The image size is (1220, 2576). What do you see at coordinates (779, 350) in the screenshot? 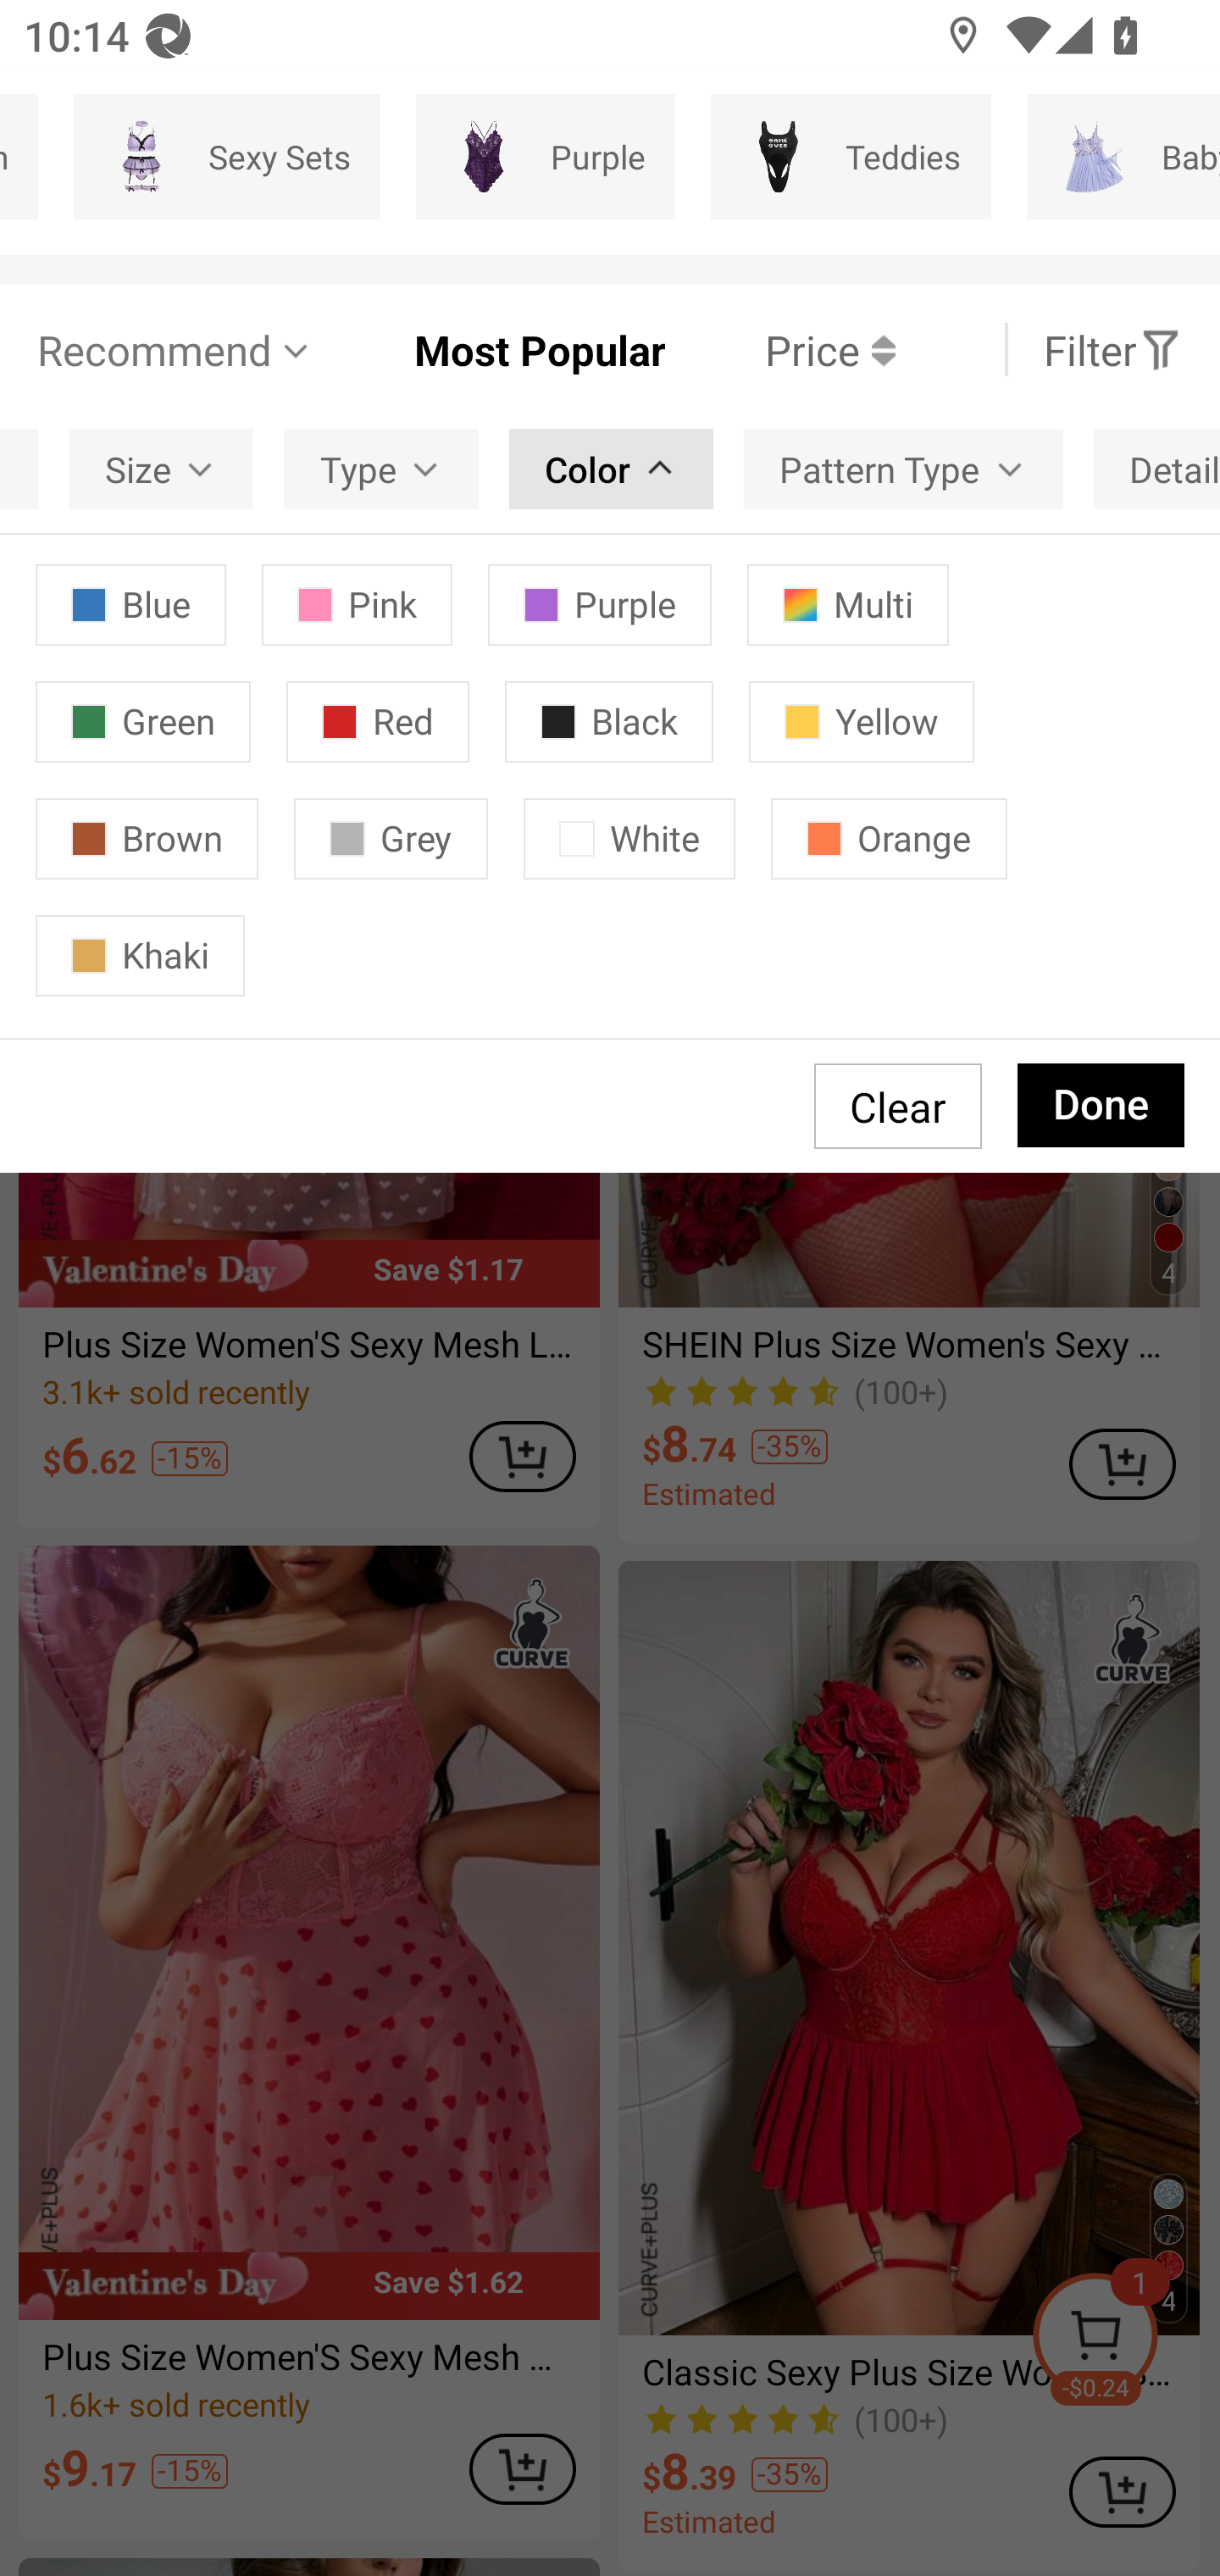
I see `Price` at bounding box center [779, 350].